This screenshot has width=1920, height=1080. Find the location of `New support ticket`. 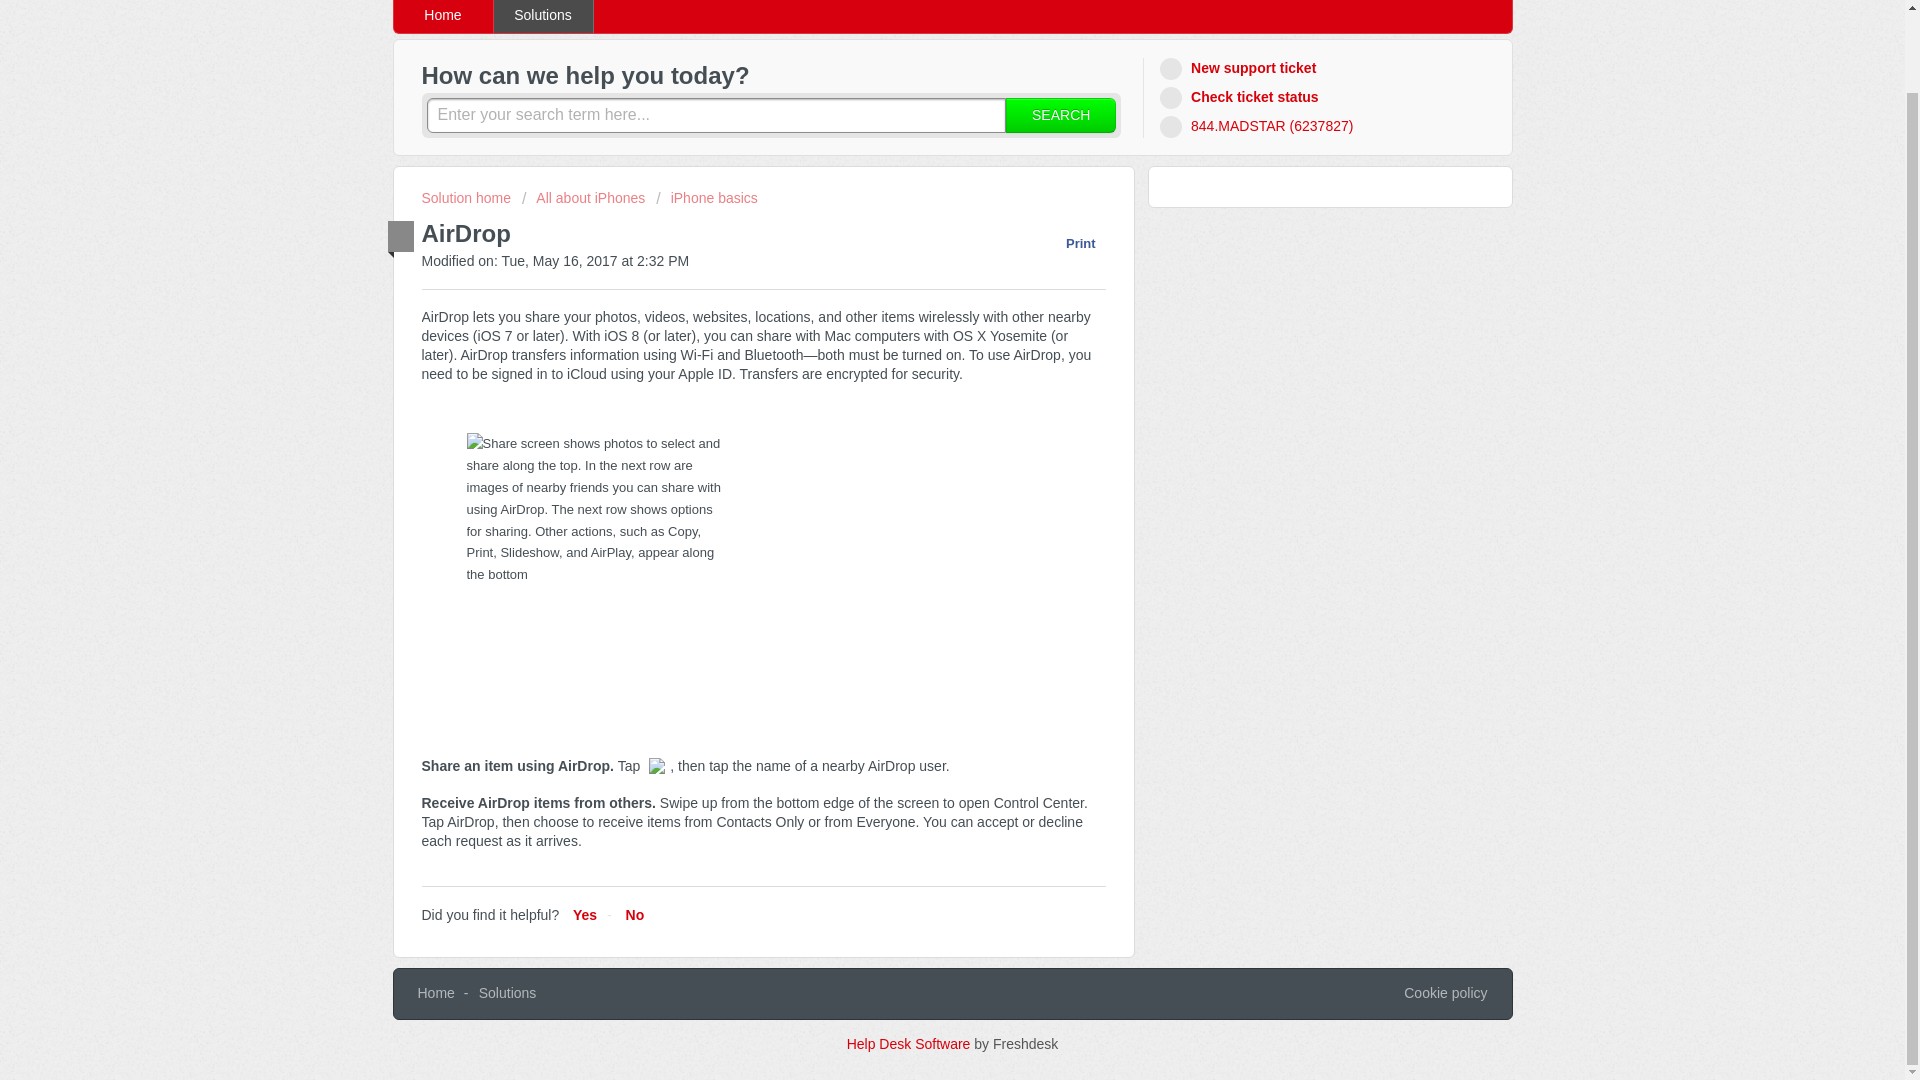

New support ticket is located at coordinates (1240, 68).